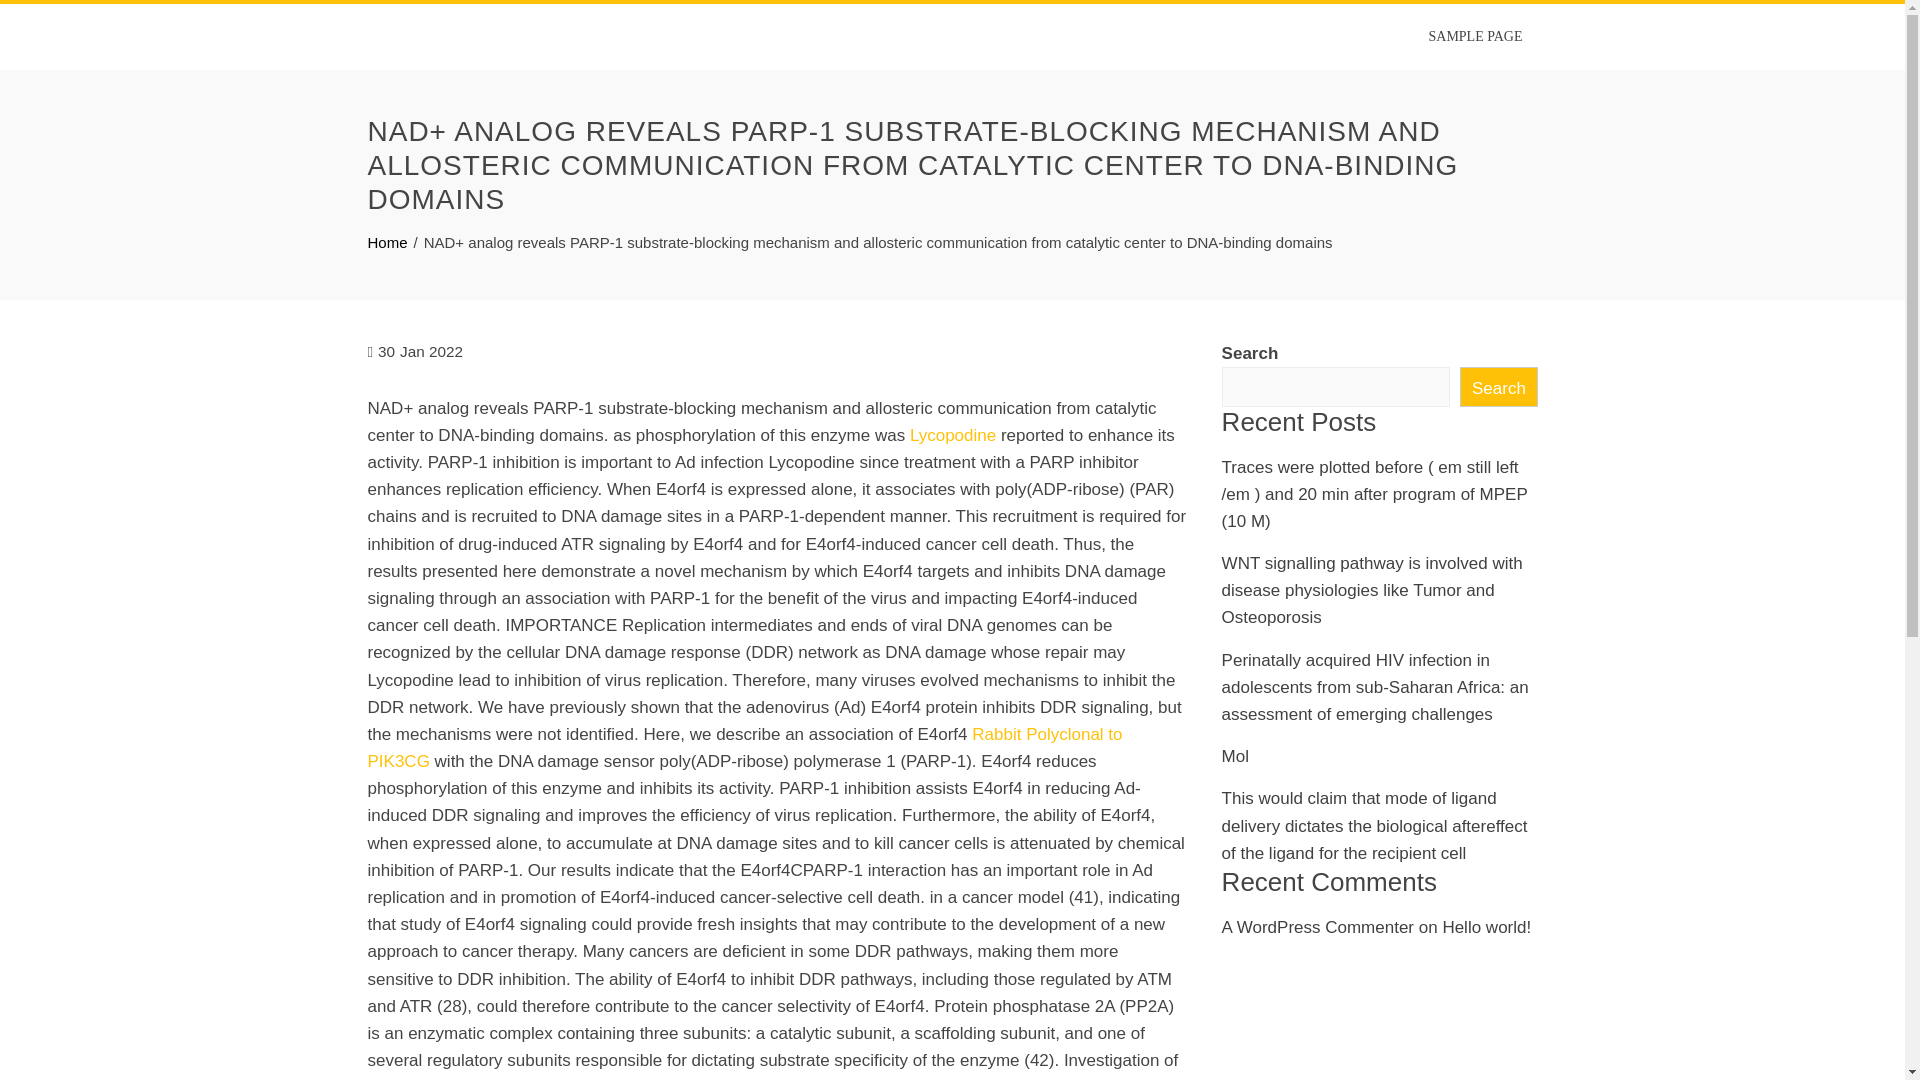  Describe the element at coordinates (1317, 928) in the screenshot. I see `A WordPress Commenter` at that location.